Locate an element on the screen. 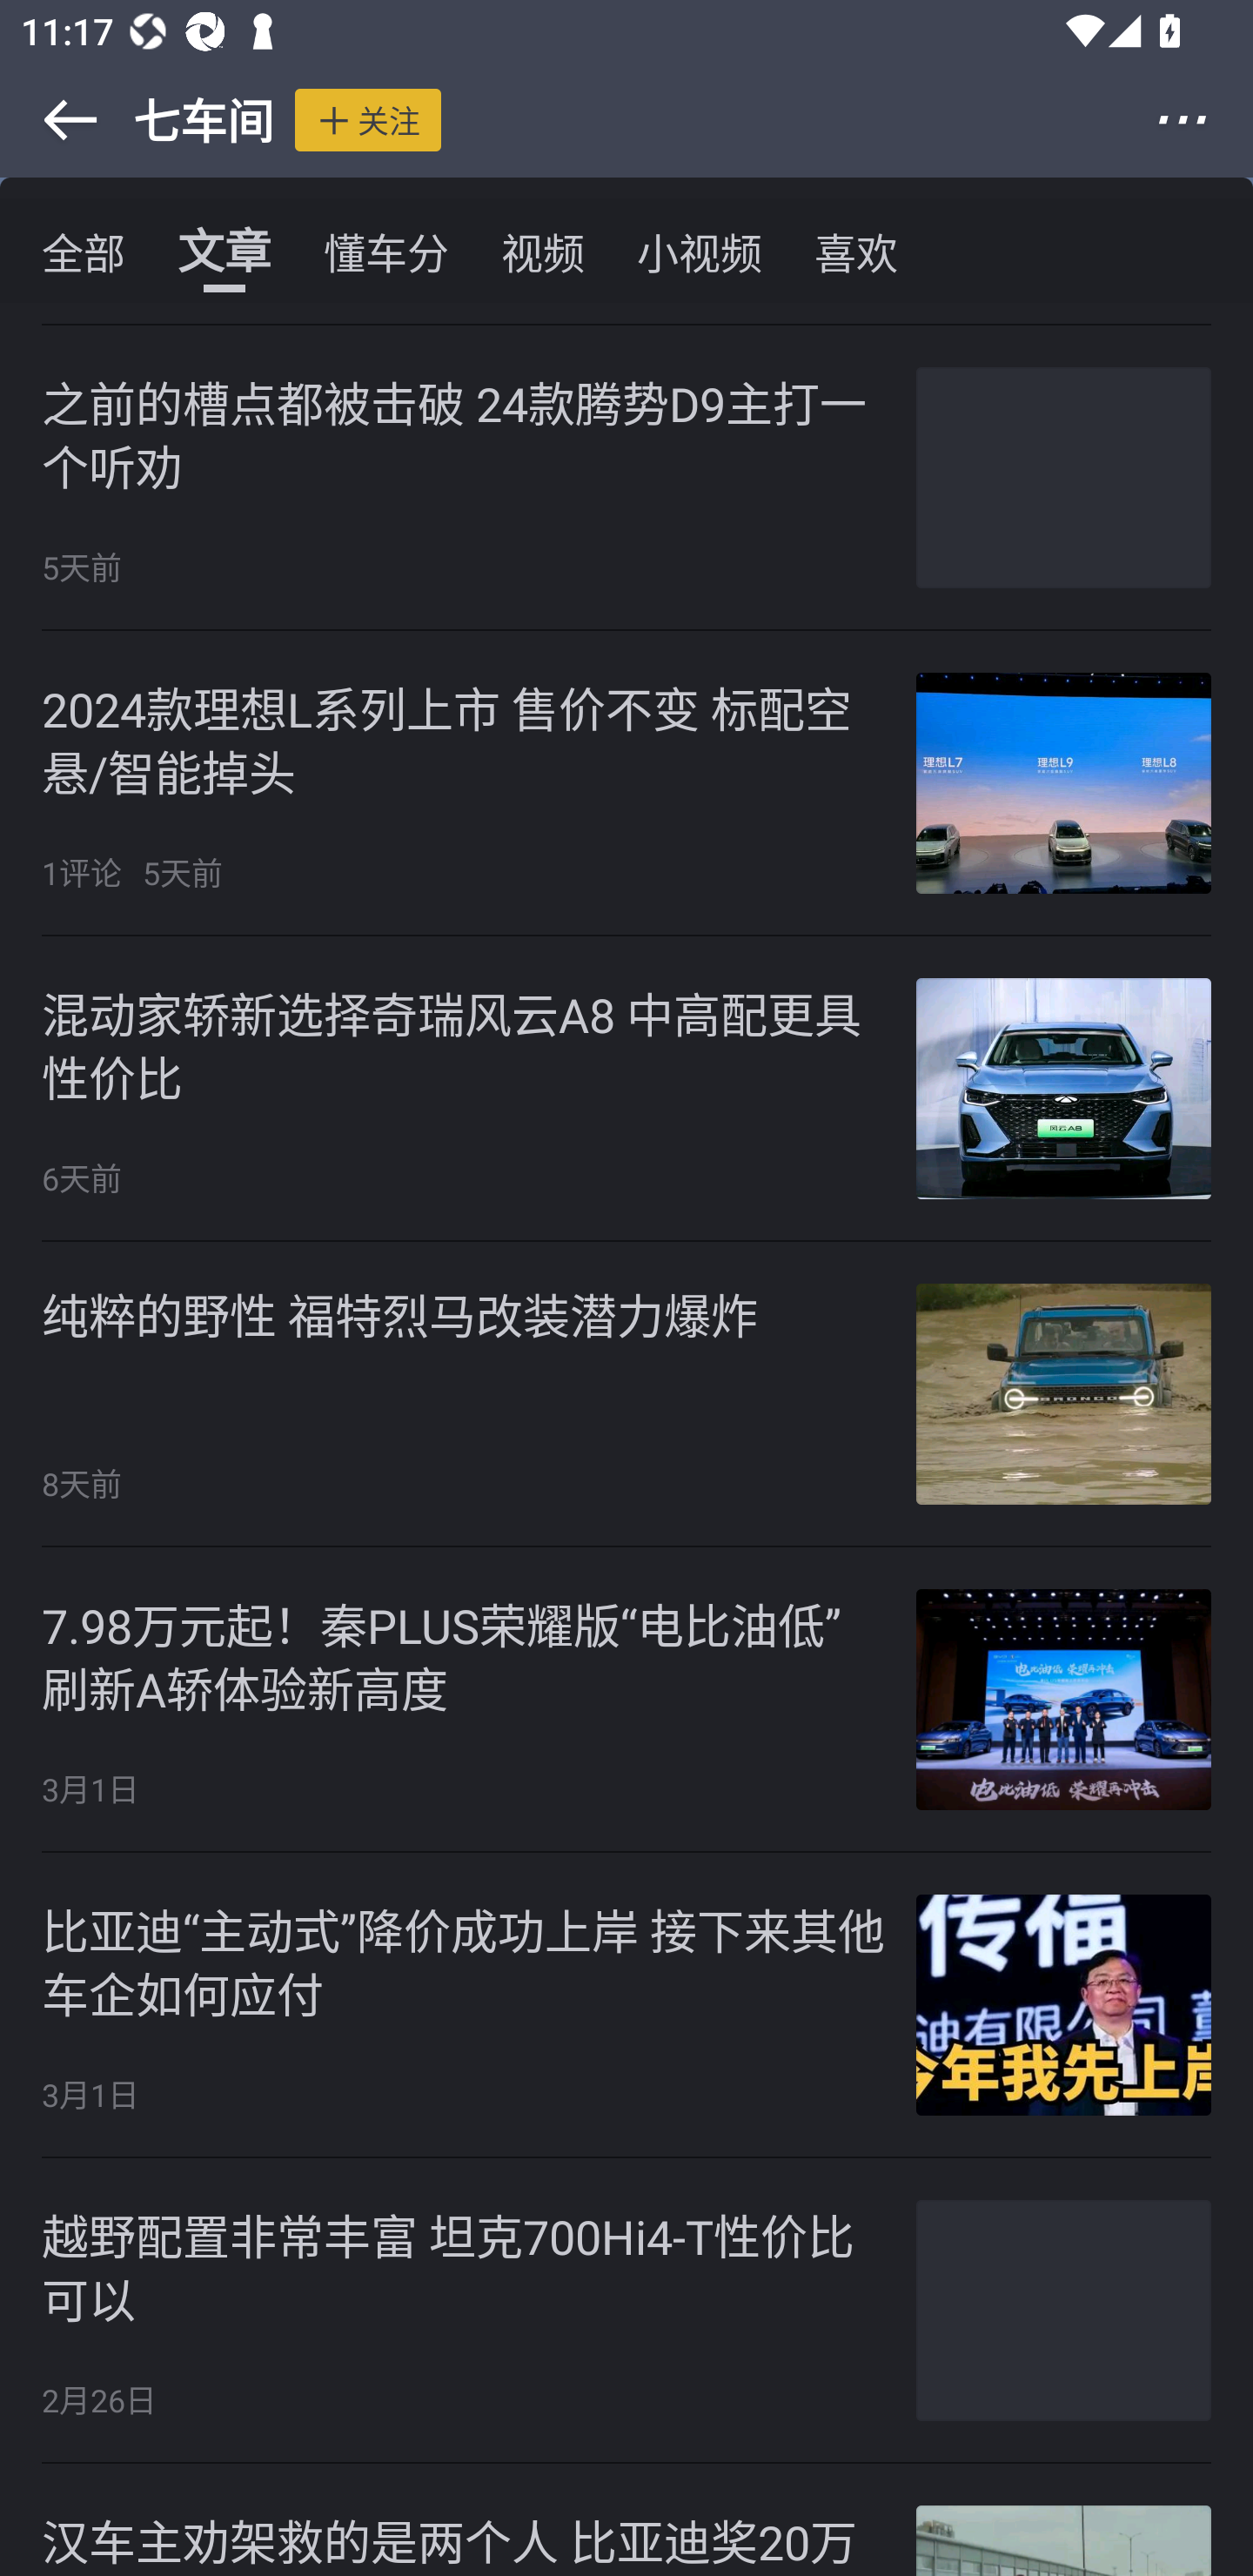 The image size is (1253, 2576). 纯粹的野性 福特烈马改装潜力爆炸 8天前 is located at coordinates (626, 1394).